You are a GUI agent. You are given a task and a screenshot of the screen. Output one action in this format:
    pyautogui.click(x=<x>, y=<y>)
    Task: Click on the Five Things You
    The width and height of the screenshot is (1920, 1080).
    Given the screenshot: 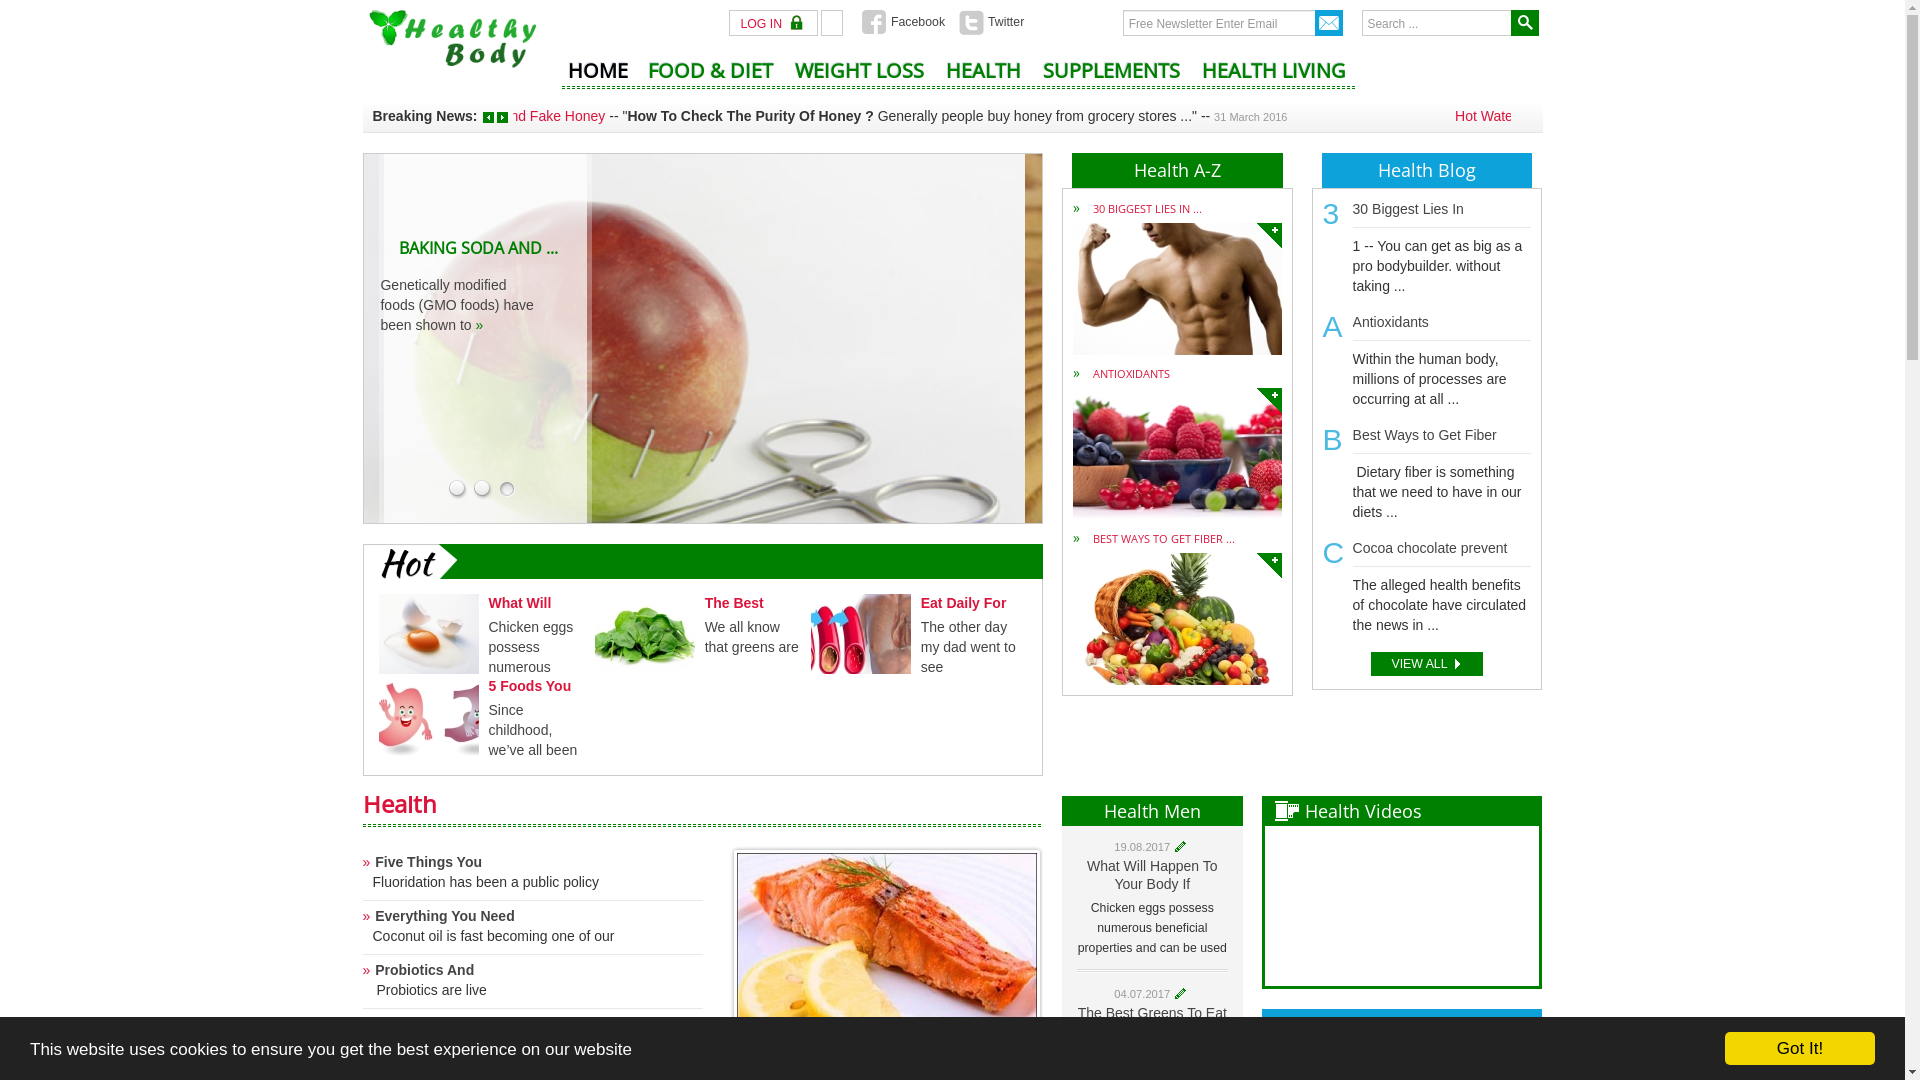 What is the action you would take?
    pyautogui.click(x=422, y=862)
    